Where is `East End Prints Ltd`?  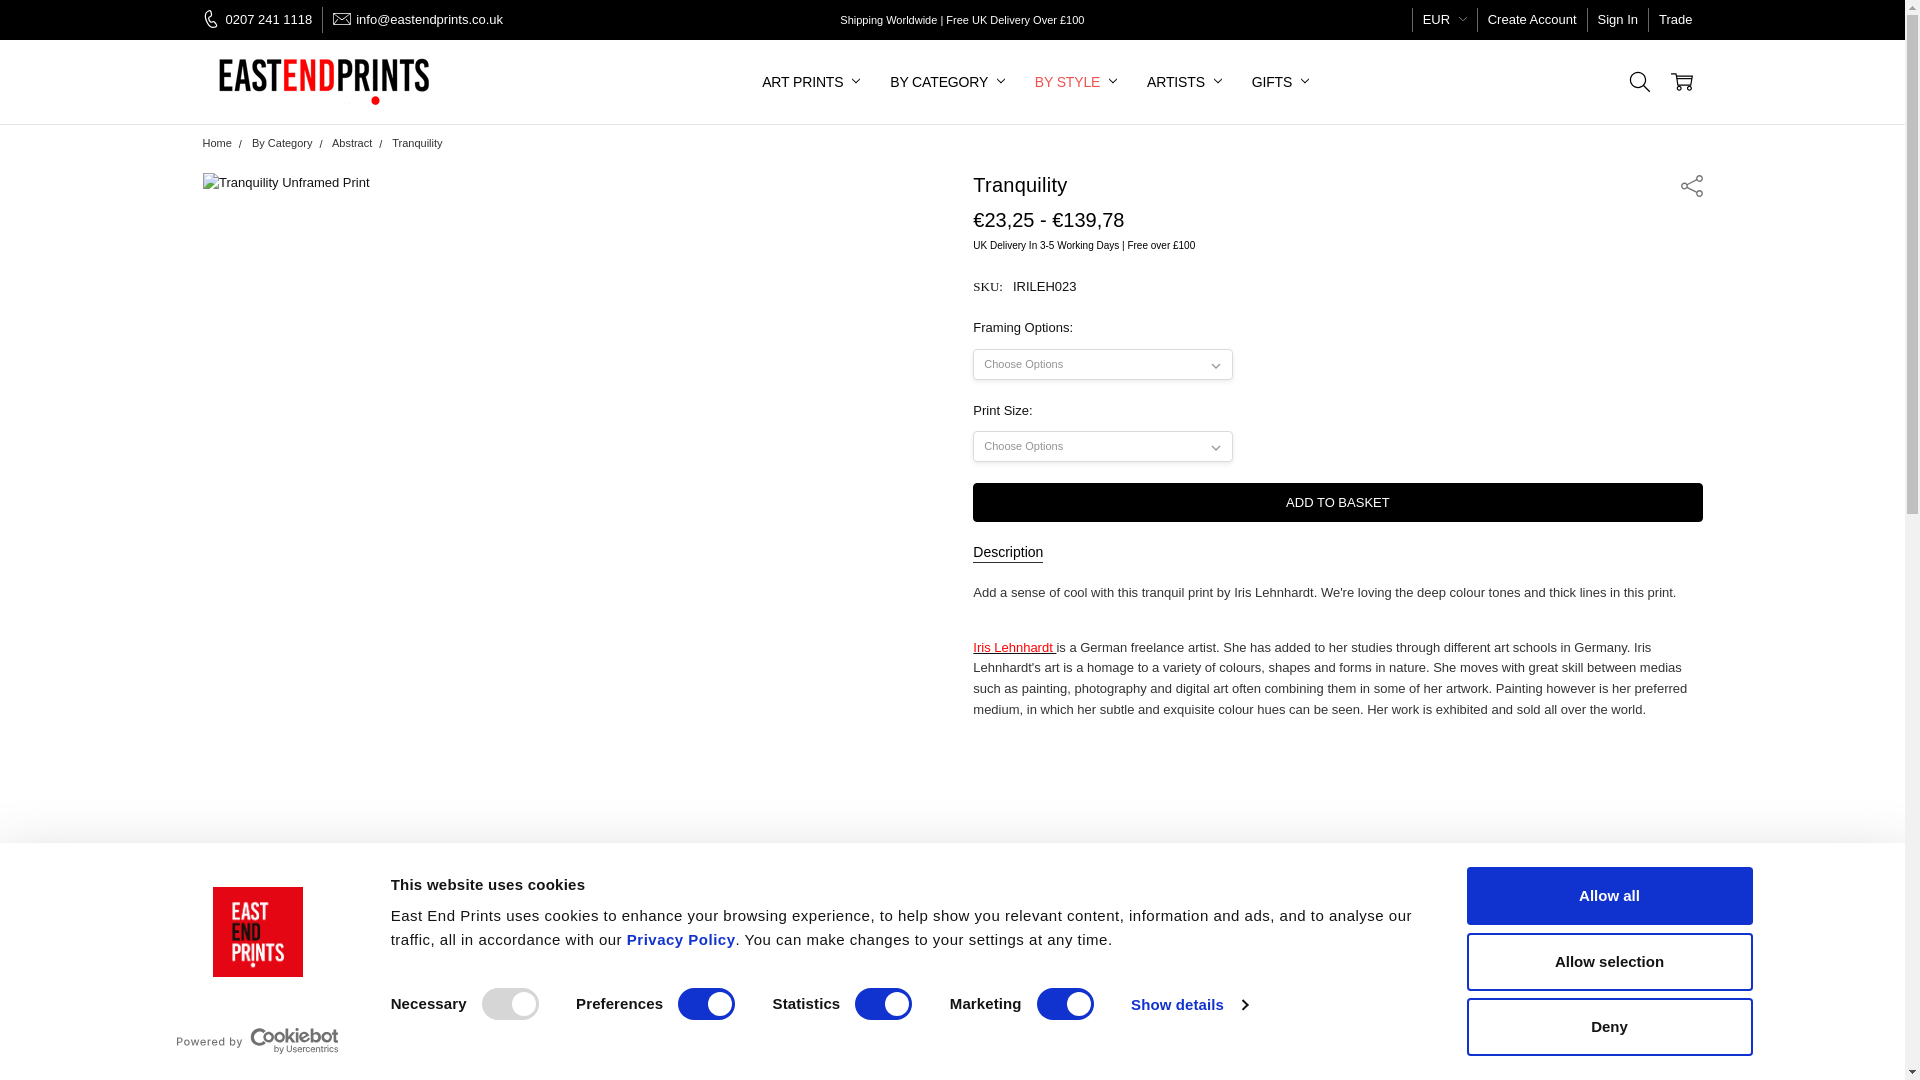 East End Prints Ltd is located at coordinates (326, 82).